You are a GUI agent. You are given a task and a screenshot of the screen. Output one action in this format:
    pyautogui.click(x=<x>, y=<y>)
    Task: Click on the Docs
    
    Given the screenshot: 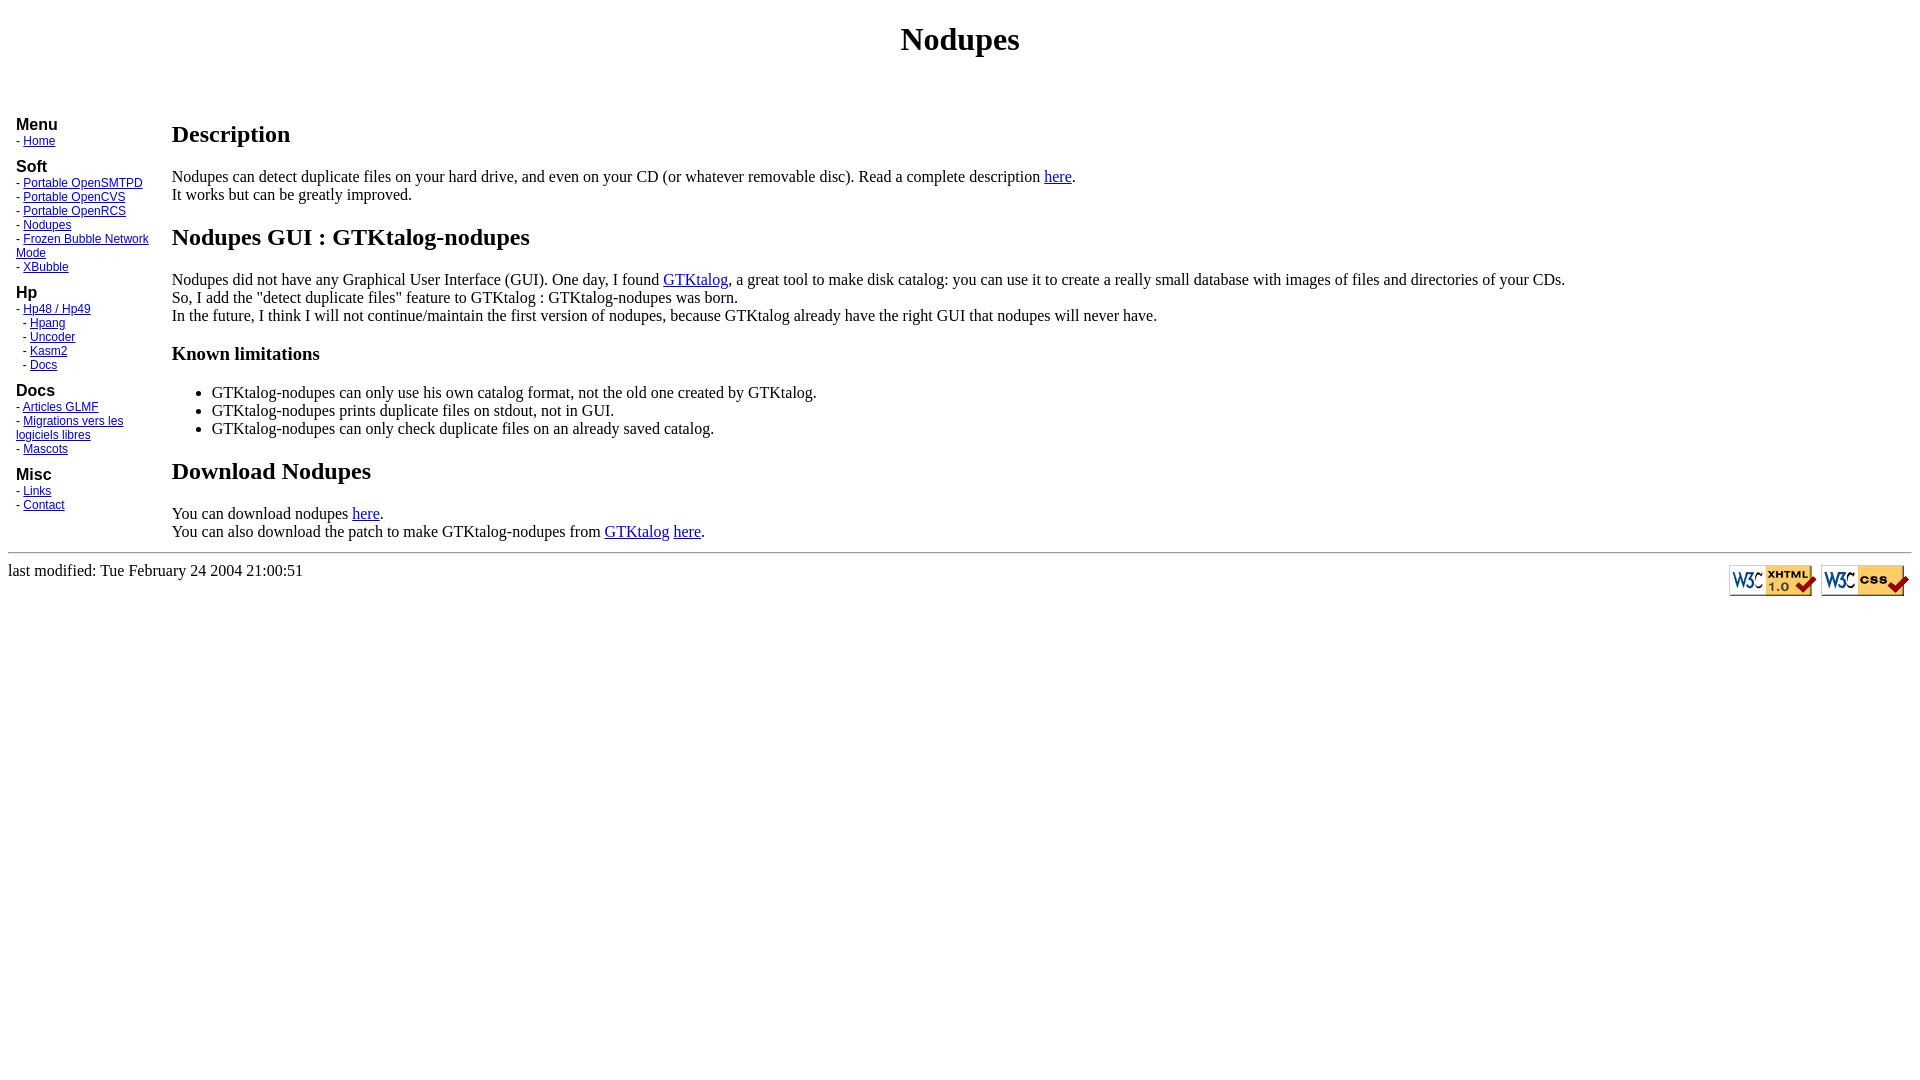 What is the action you would take?
    pyautogui.click(x=44, y=365)
    